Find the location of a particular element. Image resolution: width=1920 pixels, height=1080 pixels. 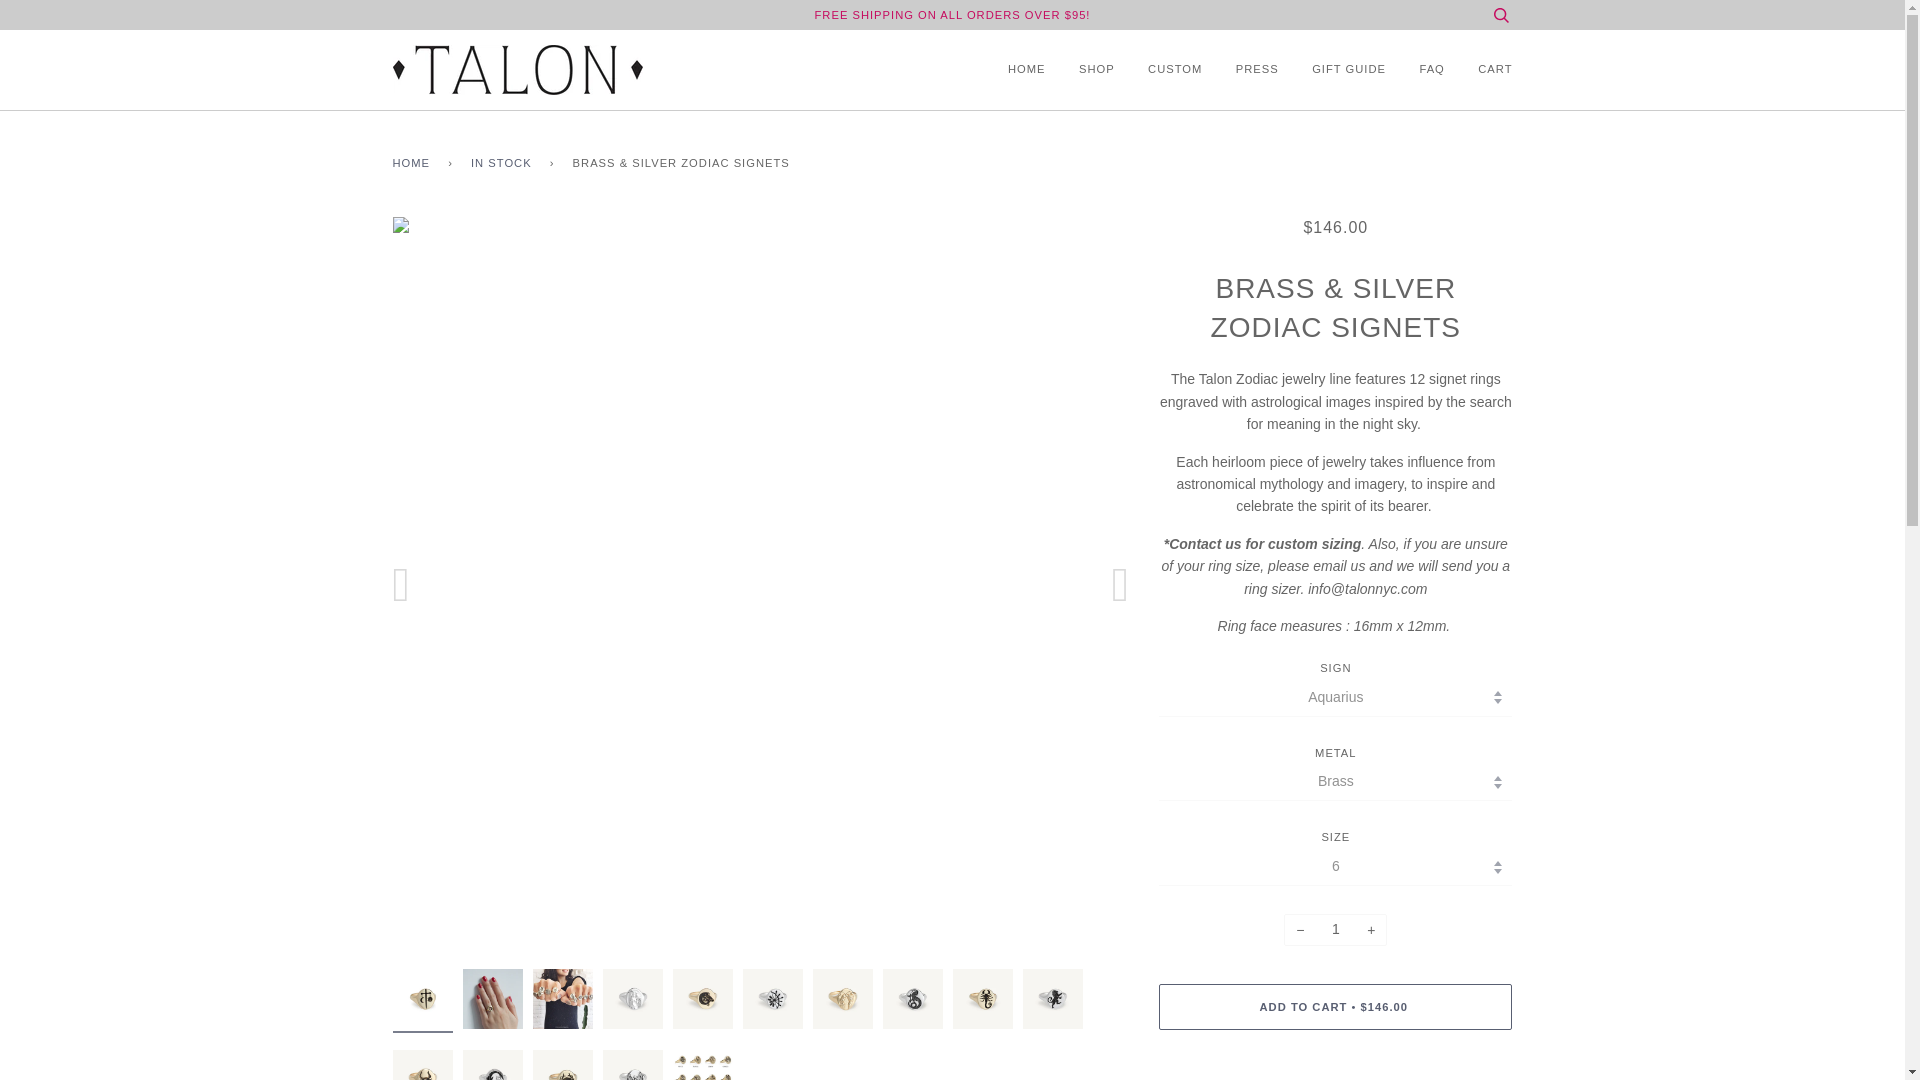

SHOP is located at coordinates (1082, 70).